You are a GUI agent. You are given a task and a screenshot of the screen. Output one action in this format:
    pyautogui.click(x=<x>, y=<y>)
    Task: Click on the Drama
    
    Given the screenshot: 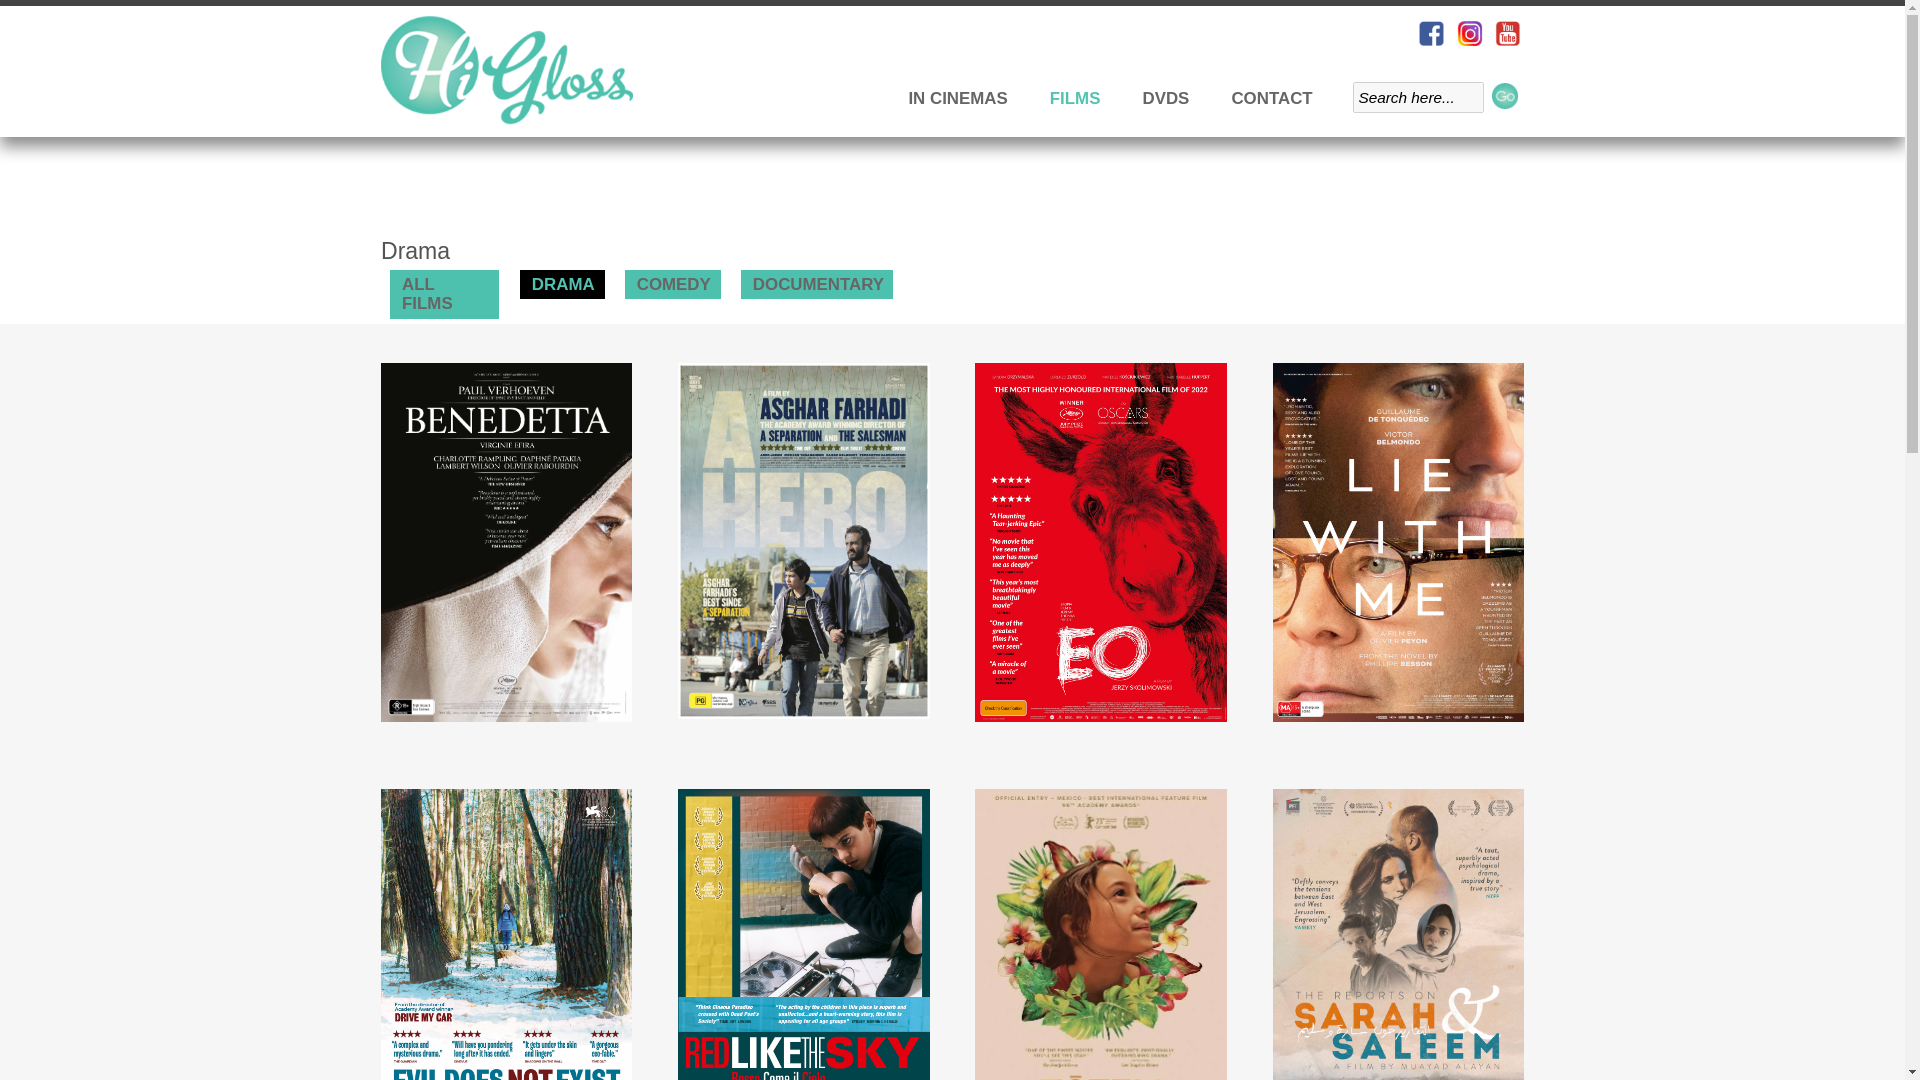 What is the action you would take?
    pyautogui.click(x=562, y=284)
    